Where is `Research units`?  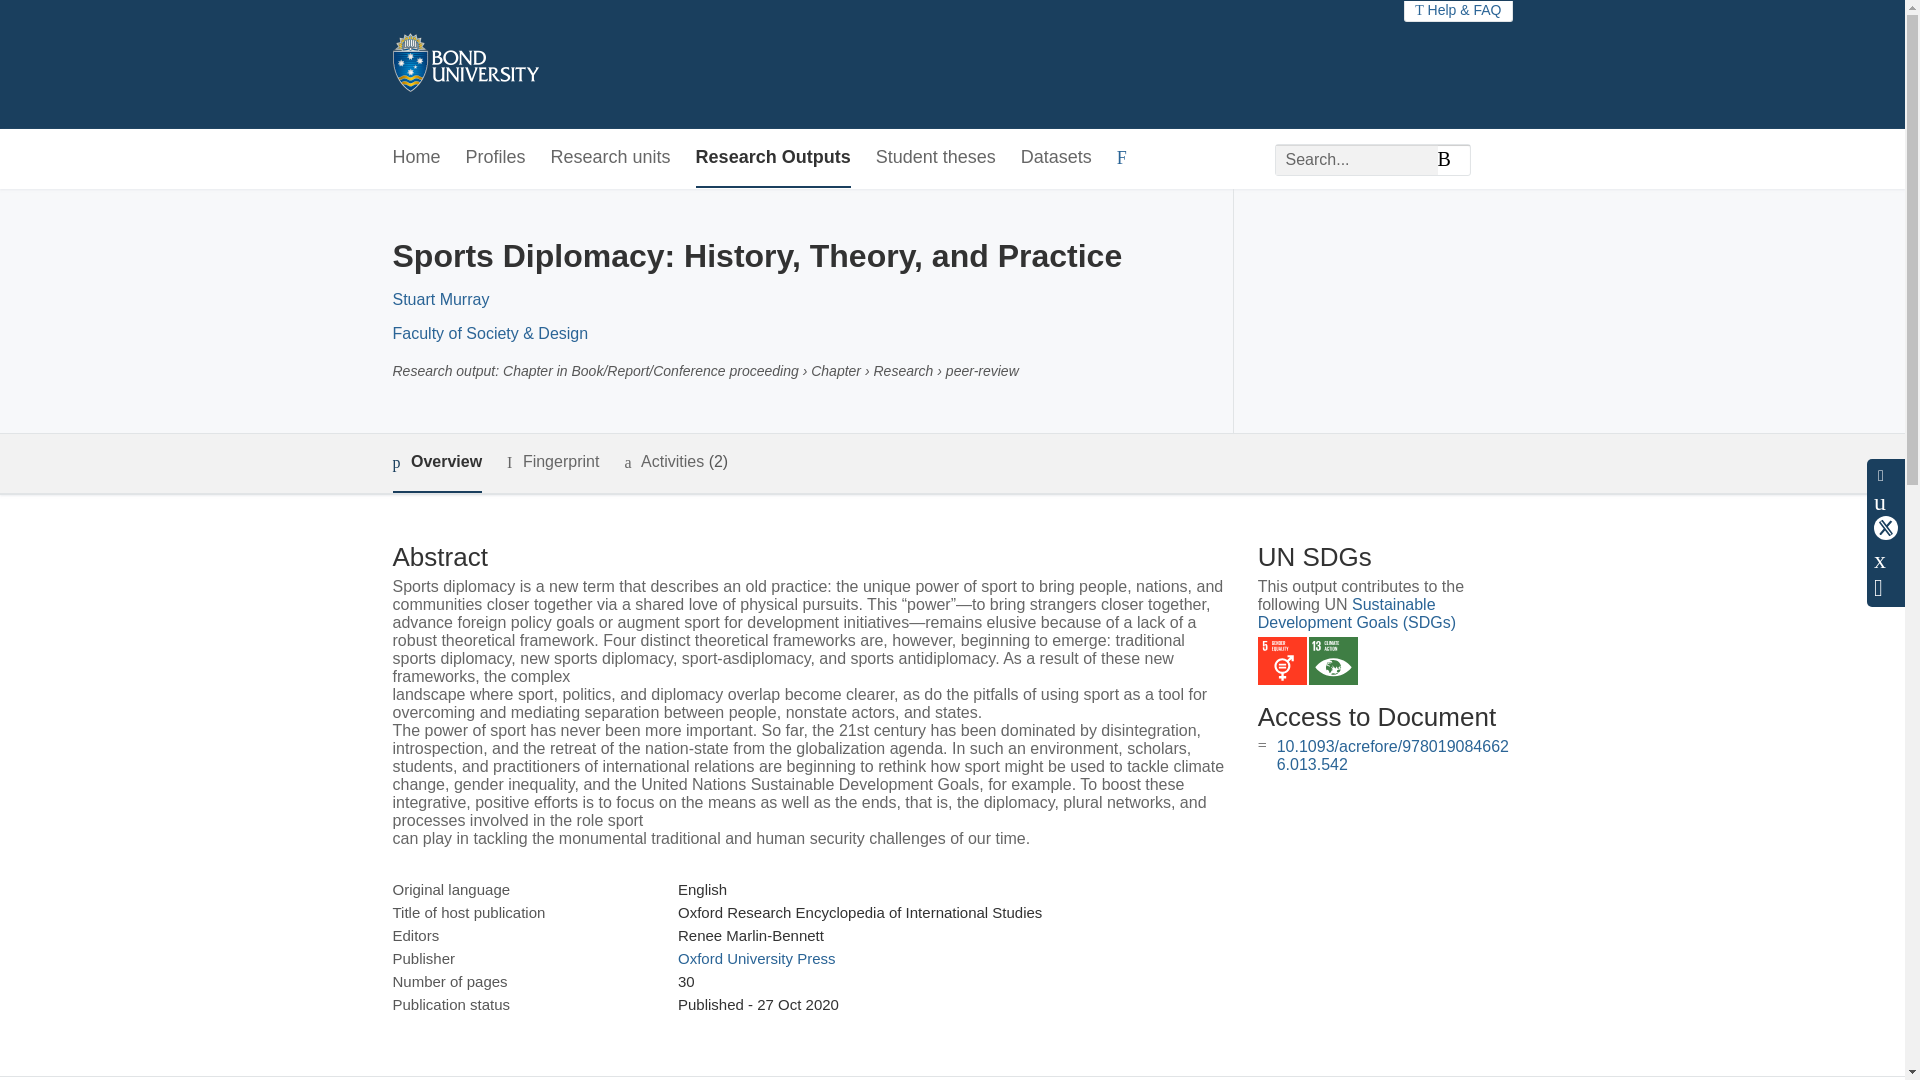 Research units is located at coordinates (610, 158).